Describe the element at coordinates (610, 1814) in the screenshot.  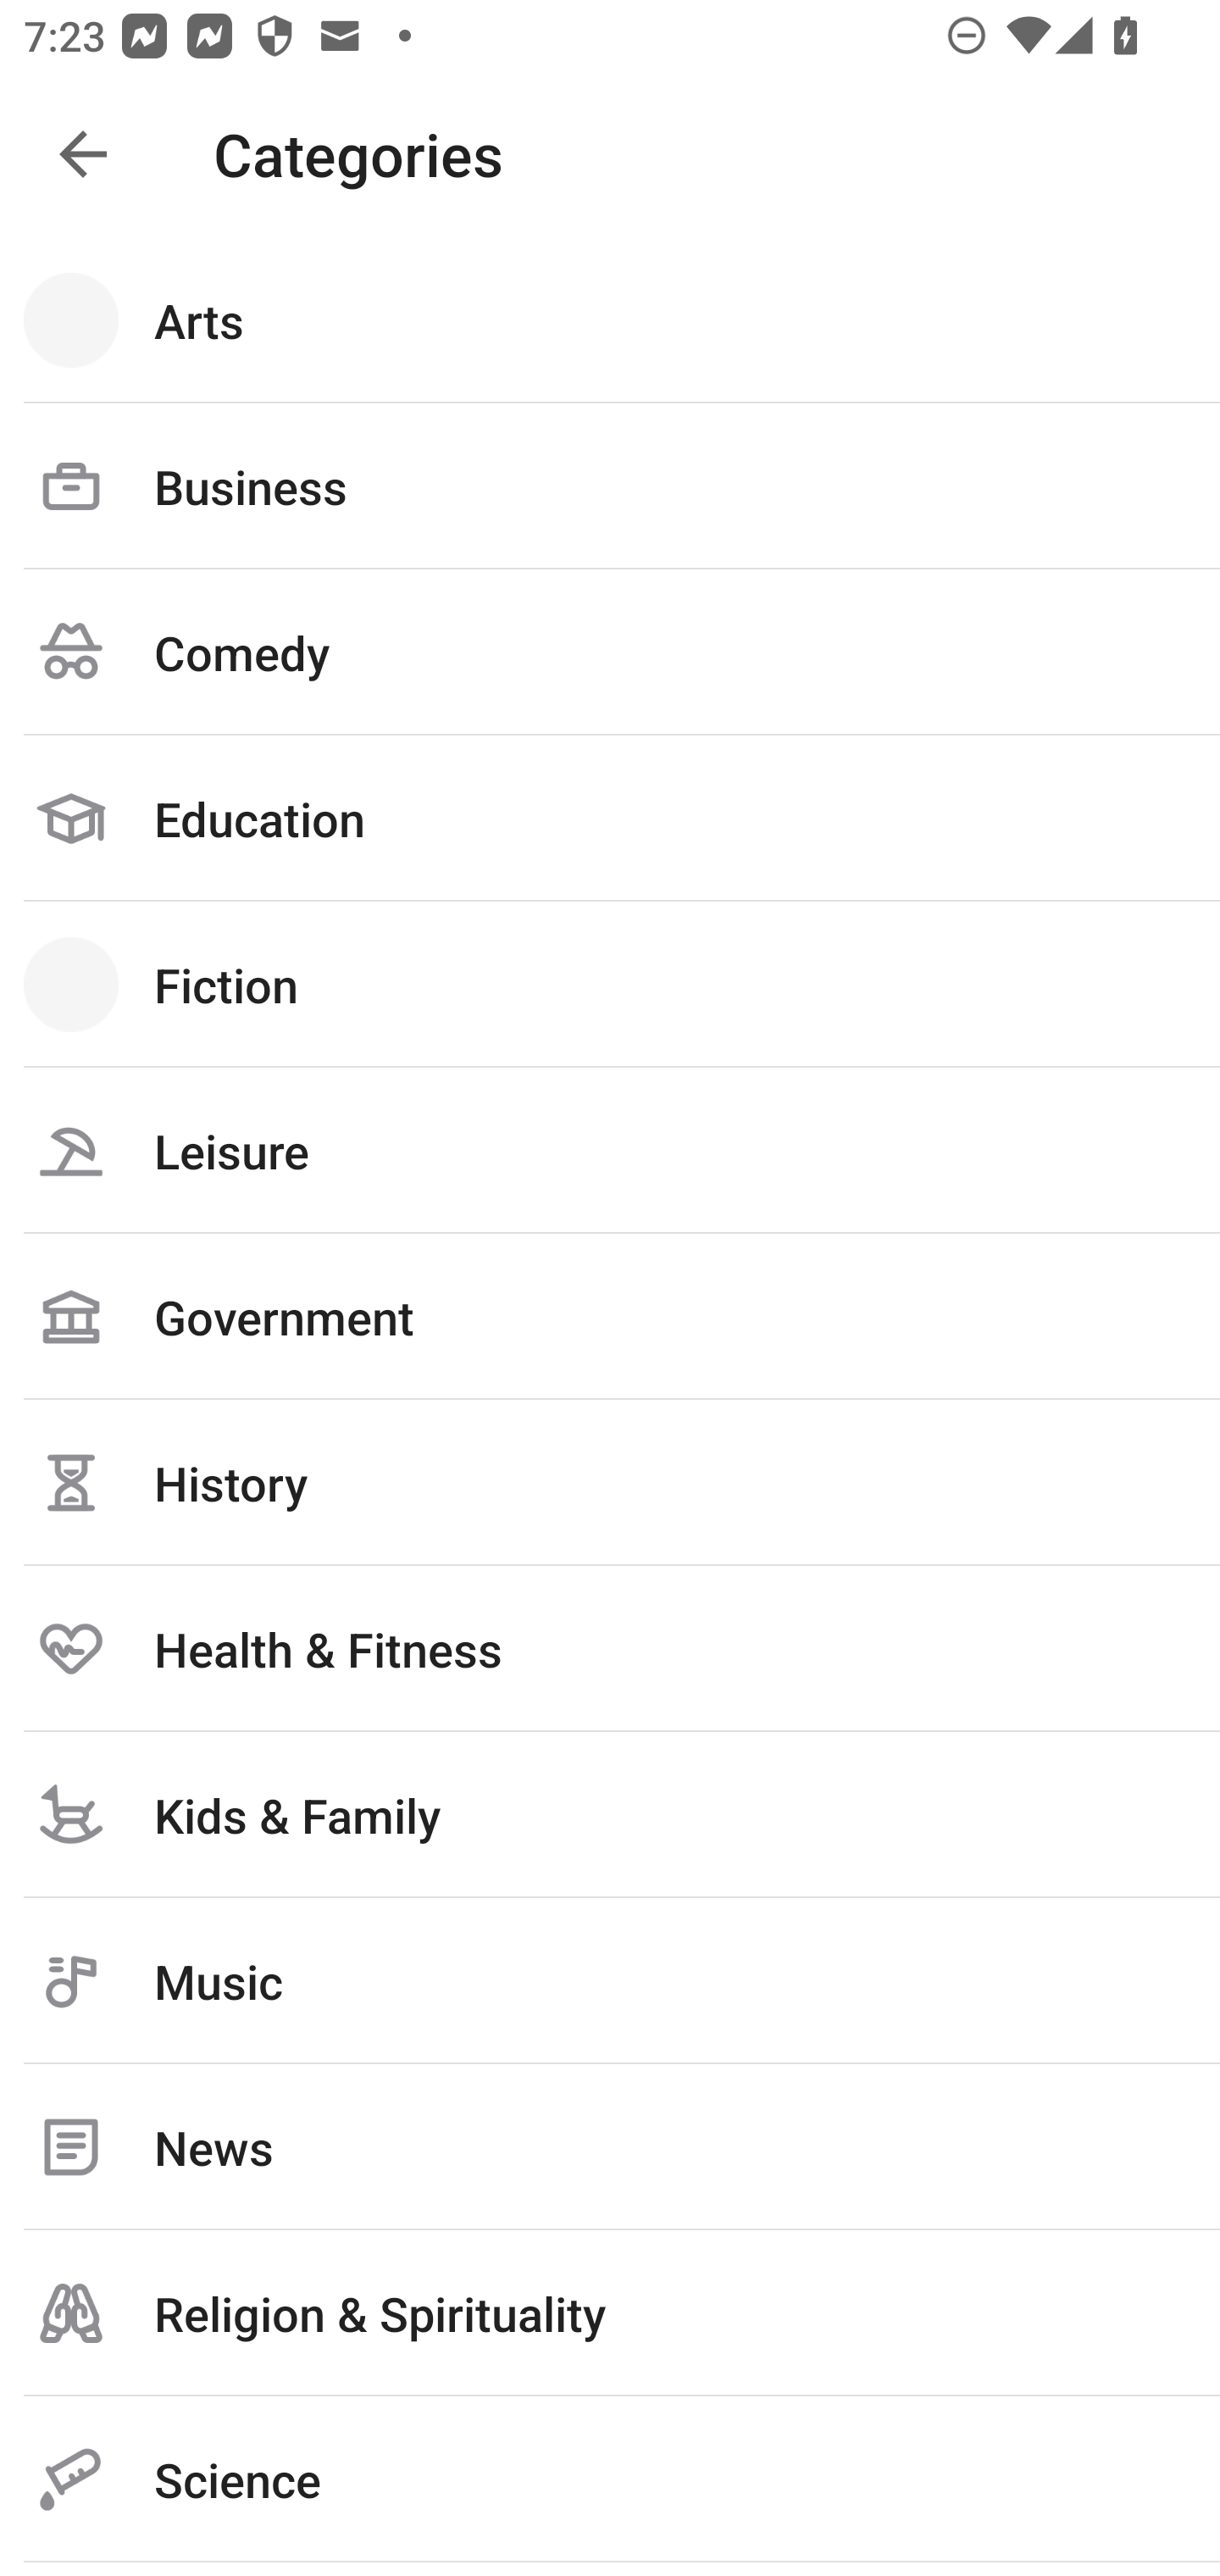
I see `Kids & Family` at that location.